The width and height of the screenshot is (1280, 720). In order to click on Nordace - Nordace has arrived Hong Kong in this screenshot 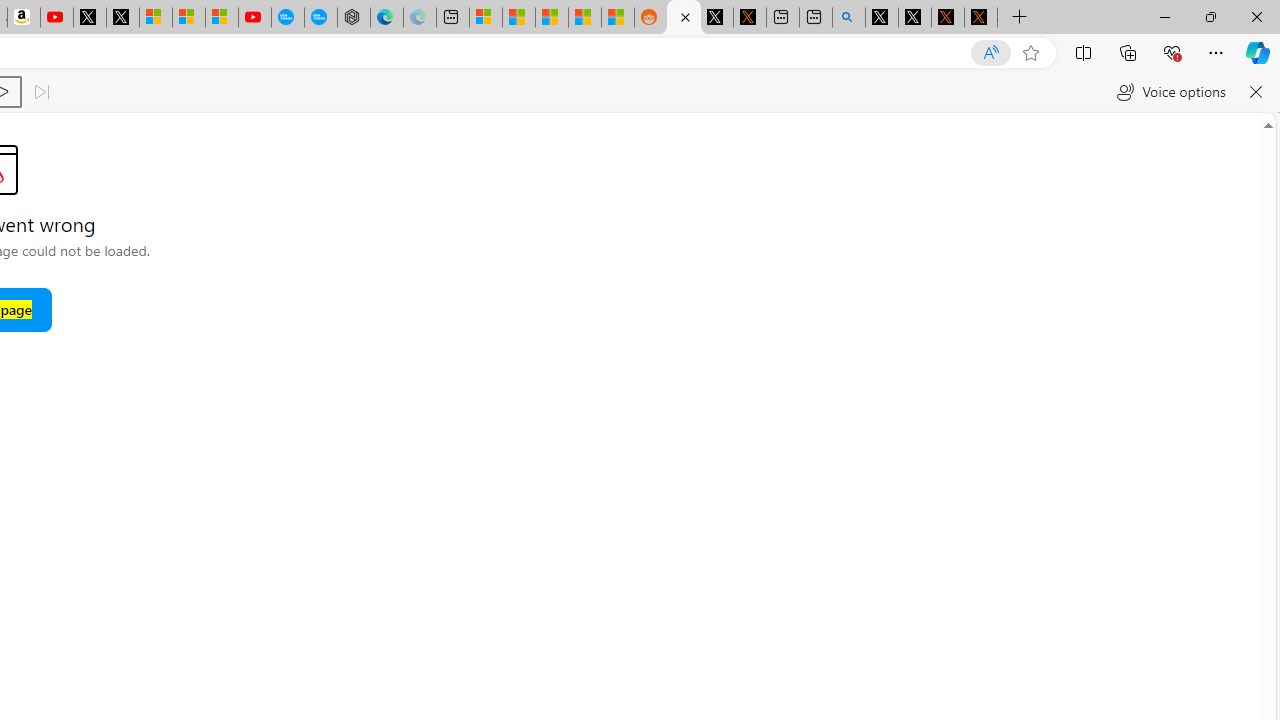, I will do `click(353, 18)`.